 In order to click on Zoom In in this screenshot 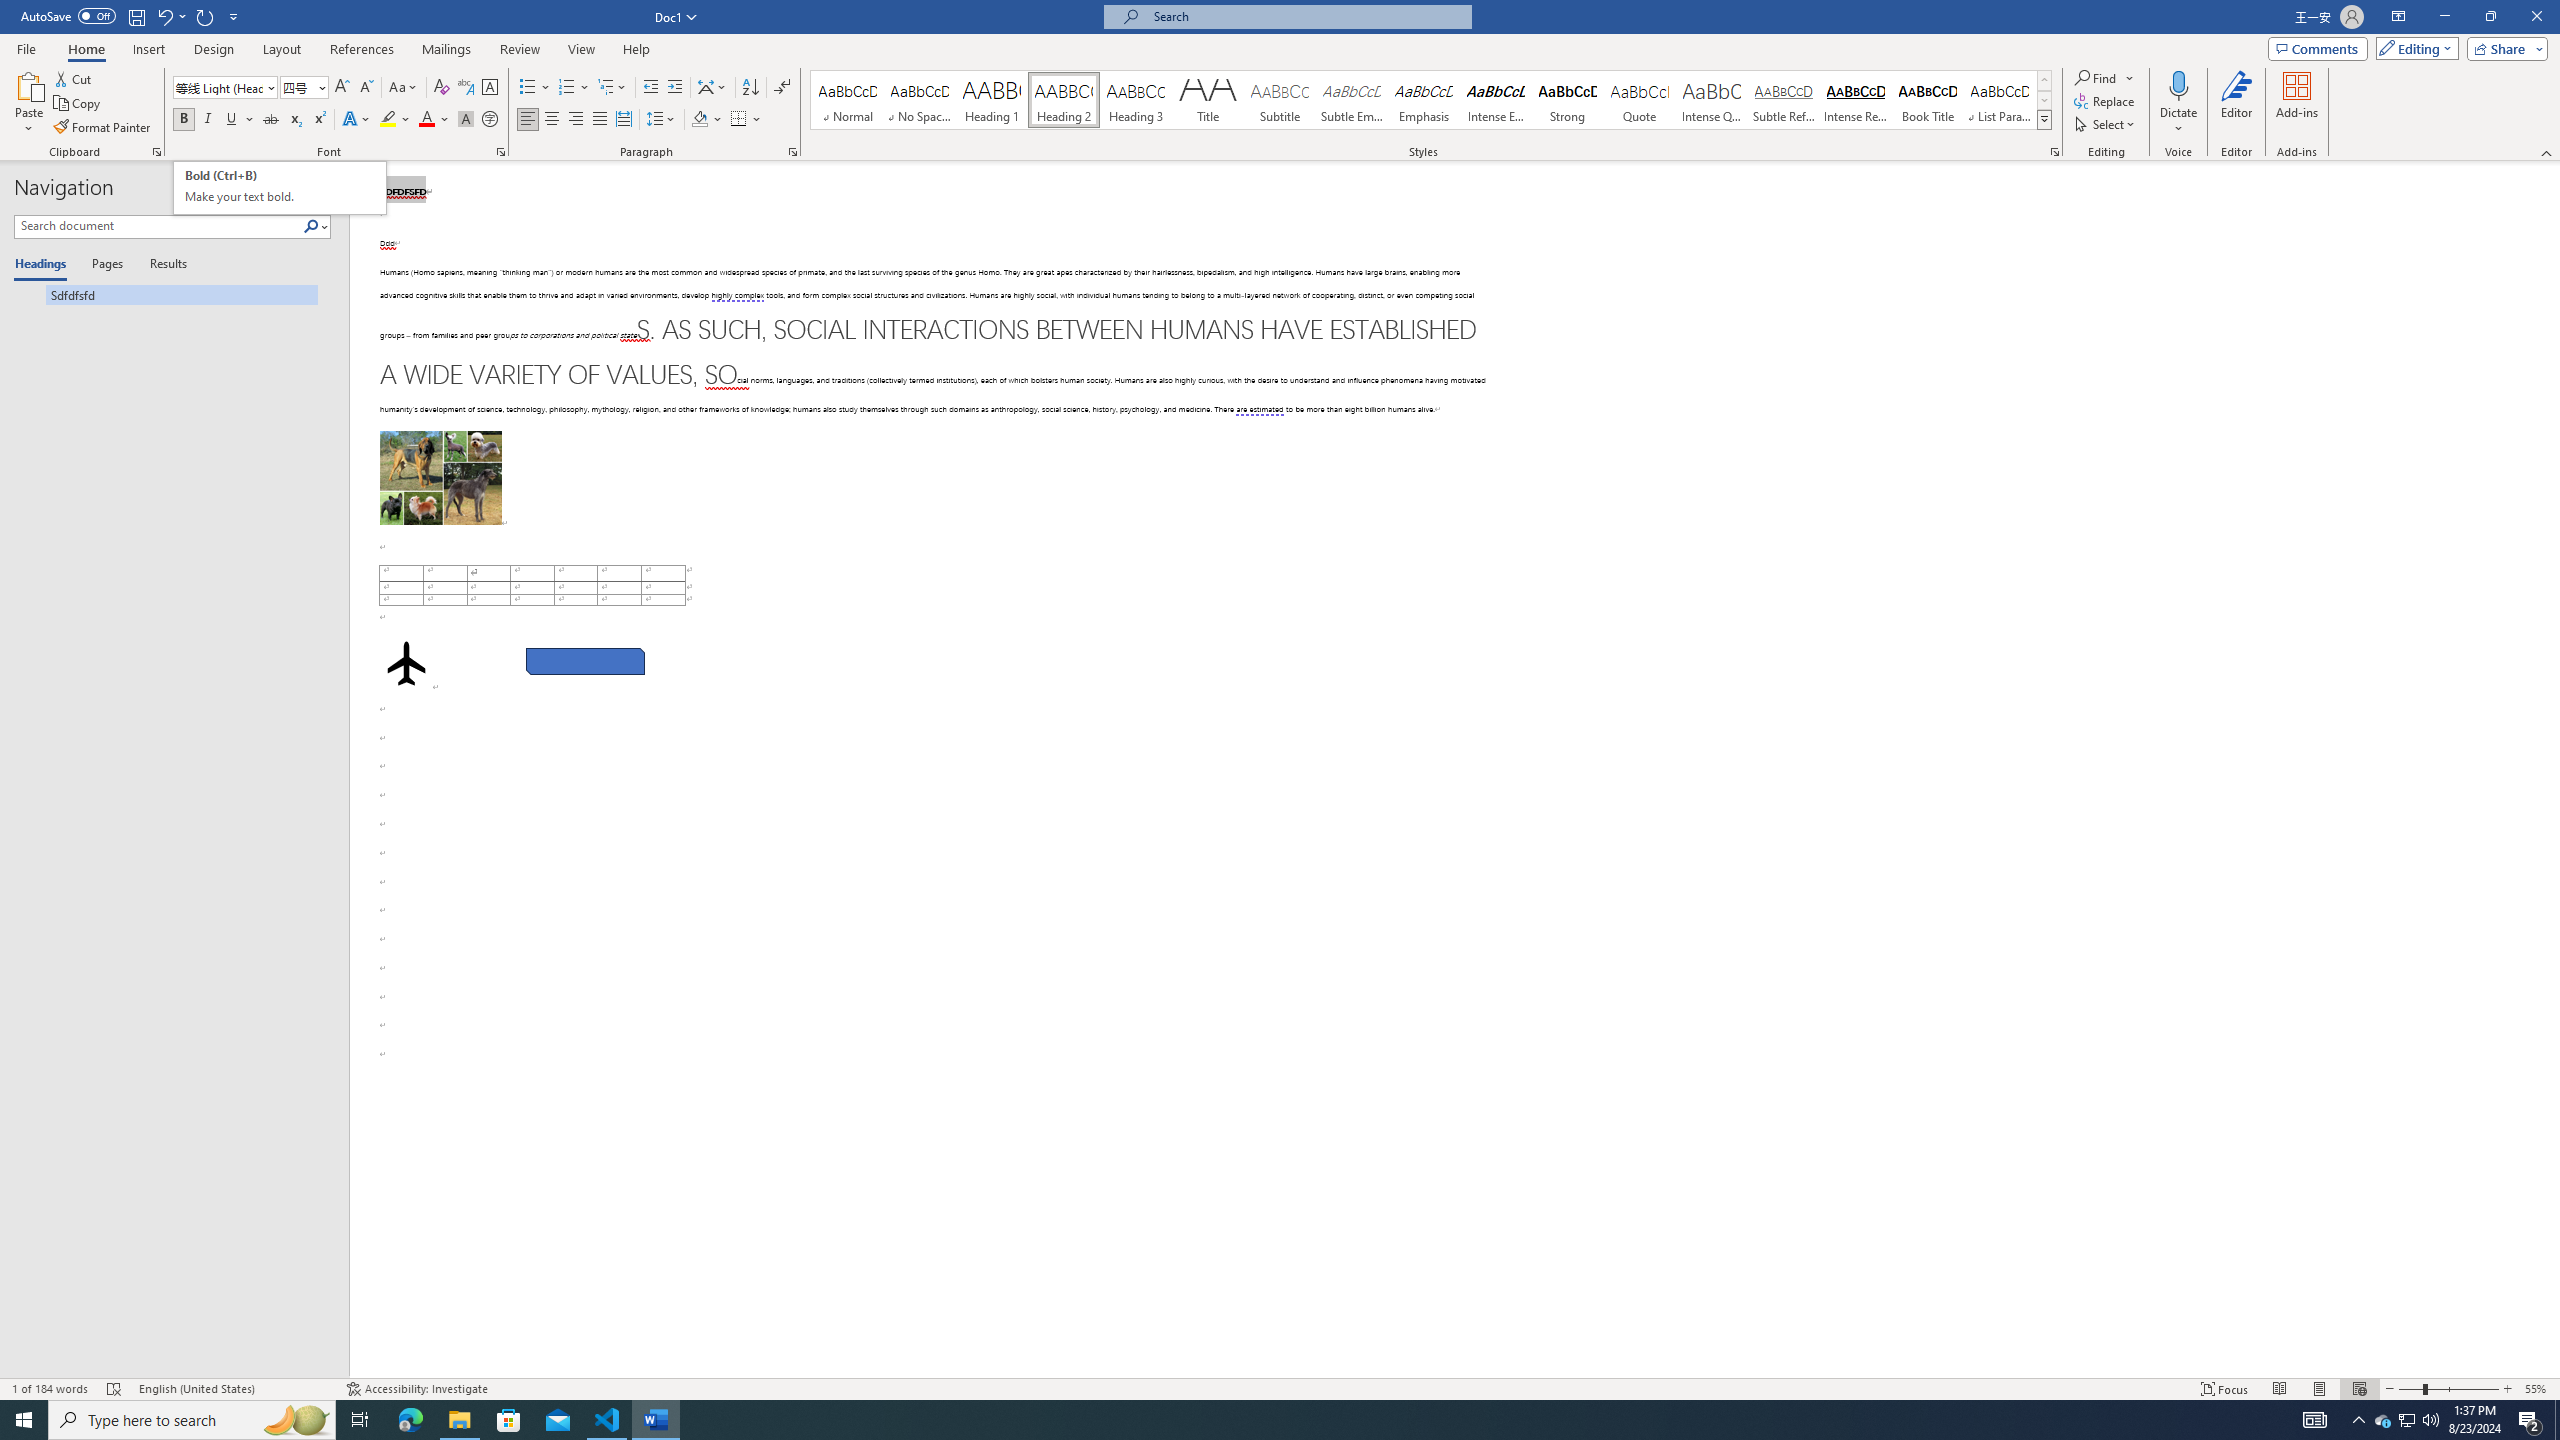, I will do `click(2507, 1389)`.